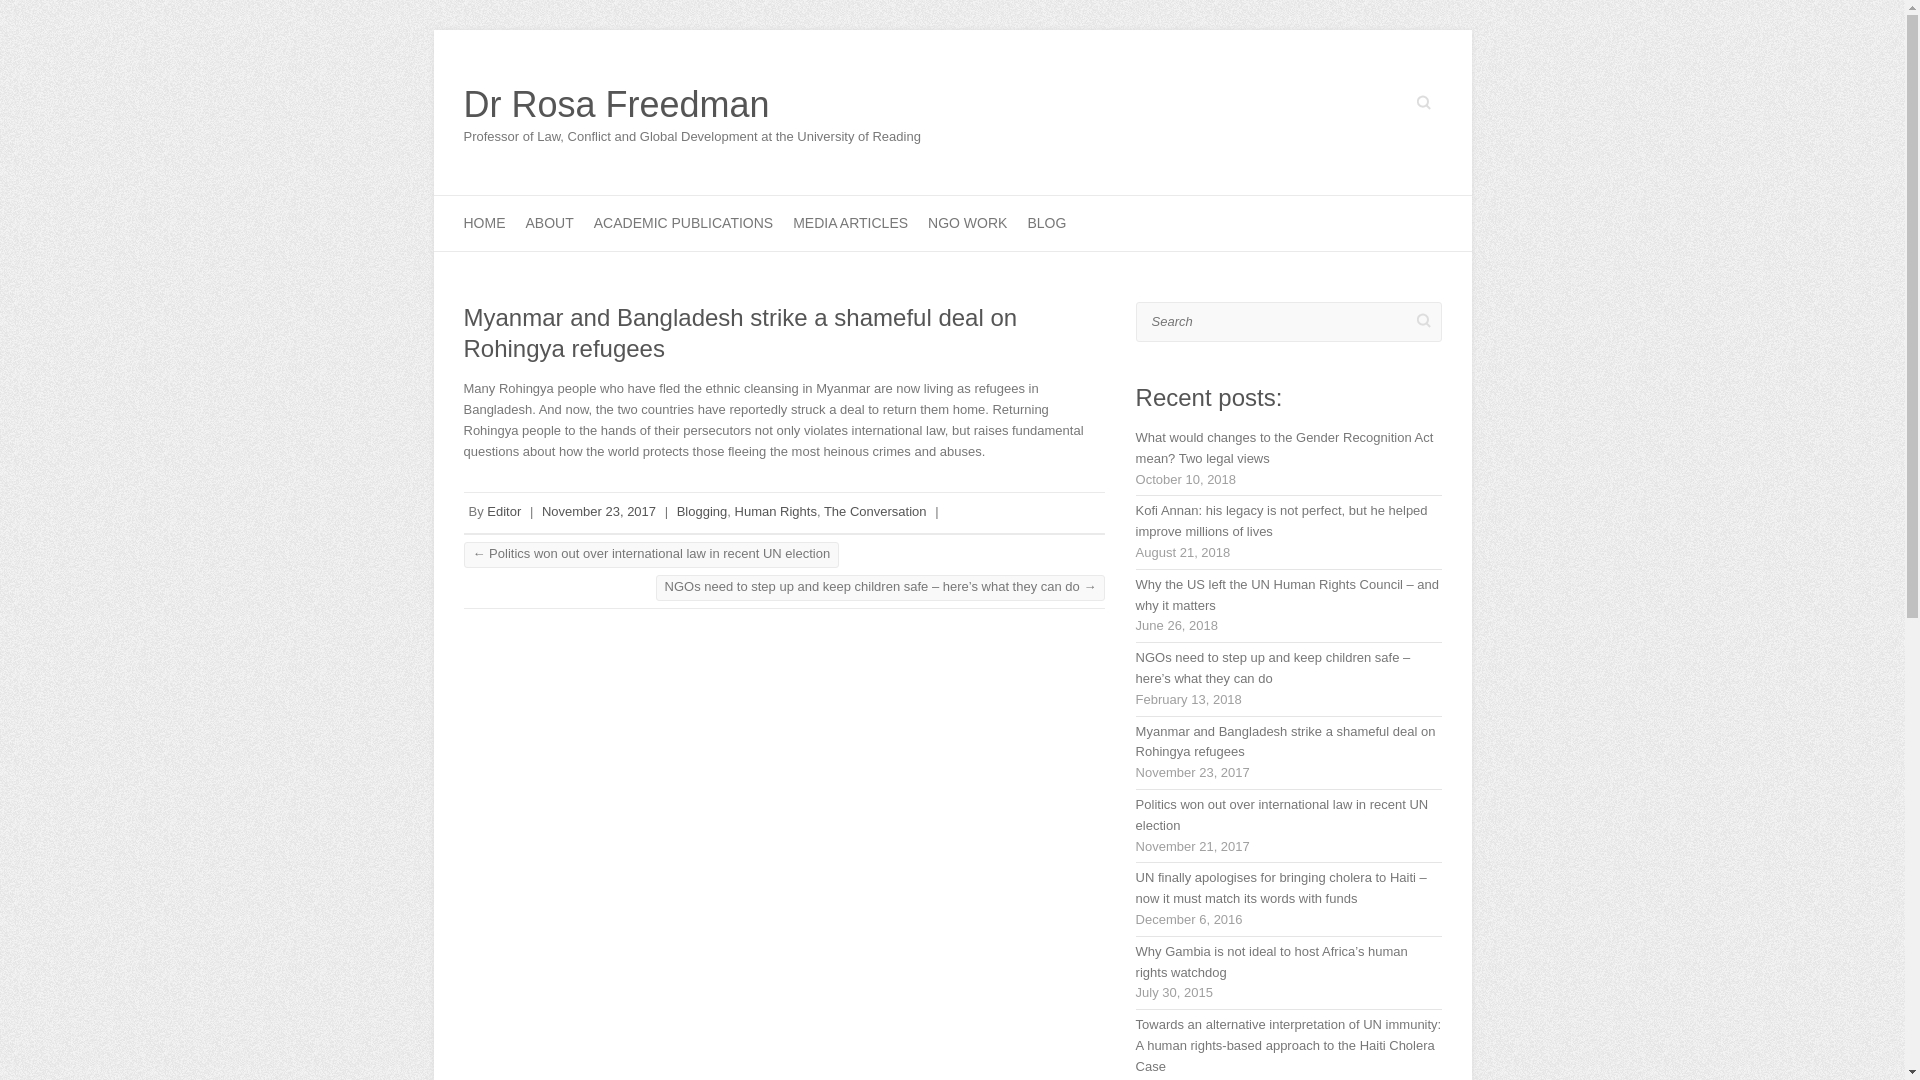 The image size is (1920, 1080). I want to click on The Conversation, so click(875, 512).